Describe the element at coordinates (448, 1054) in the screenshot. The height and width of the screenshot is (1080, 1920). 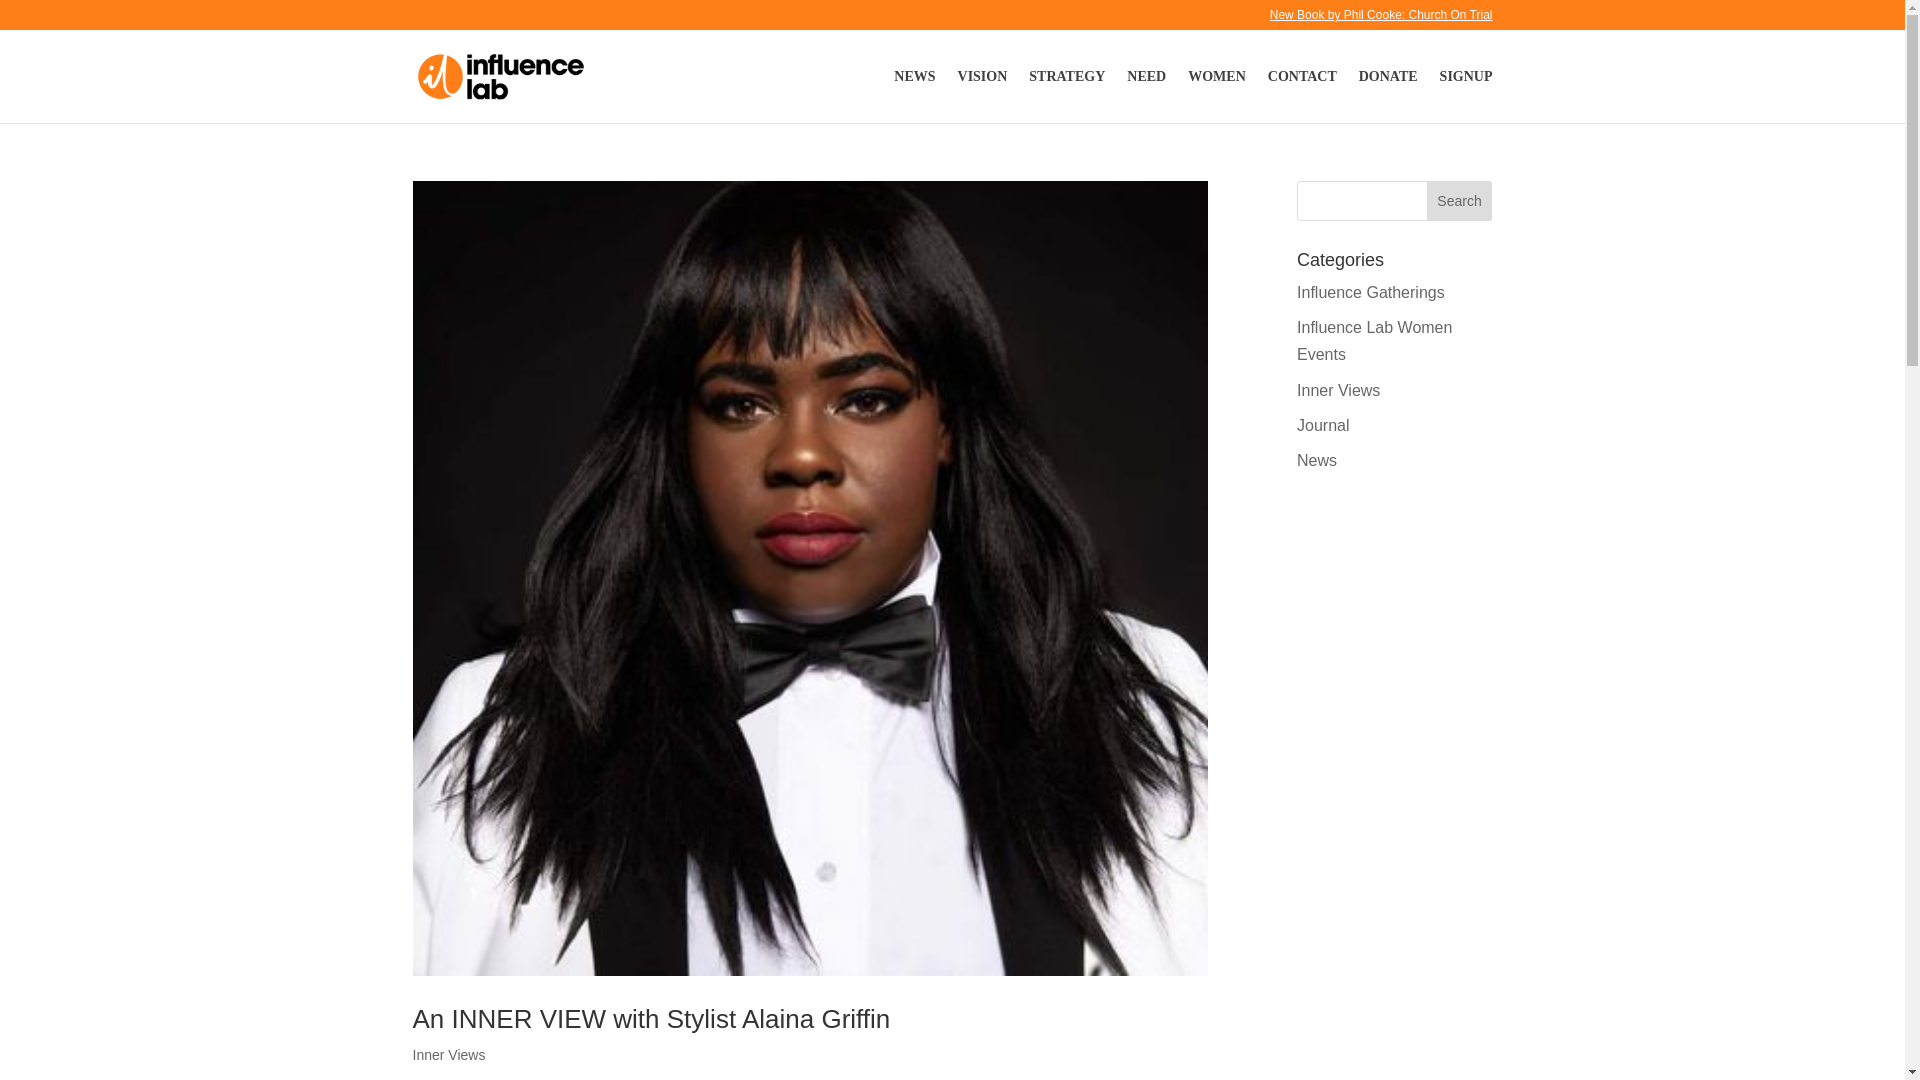
I see `Inner Views` at that location.